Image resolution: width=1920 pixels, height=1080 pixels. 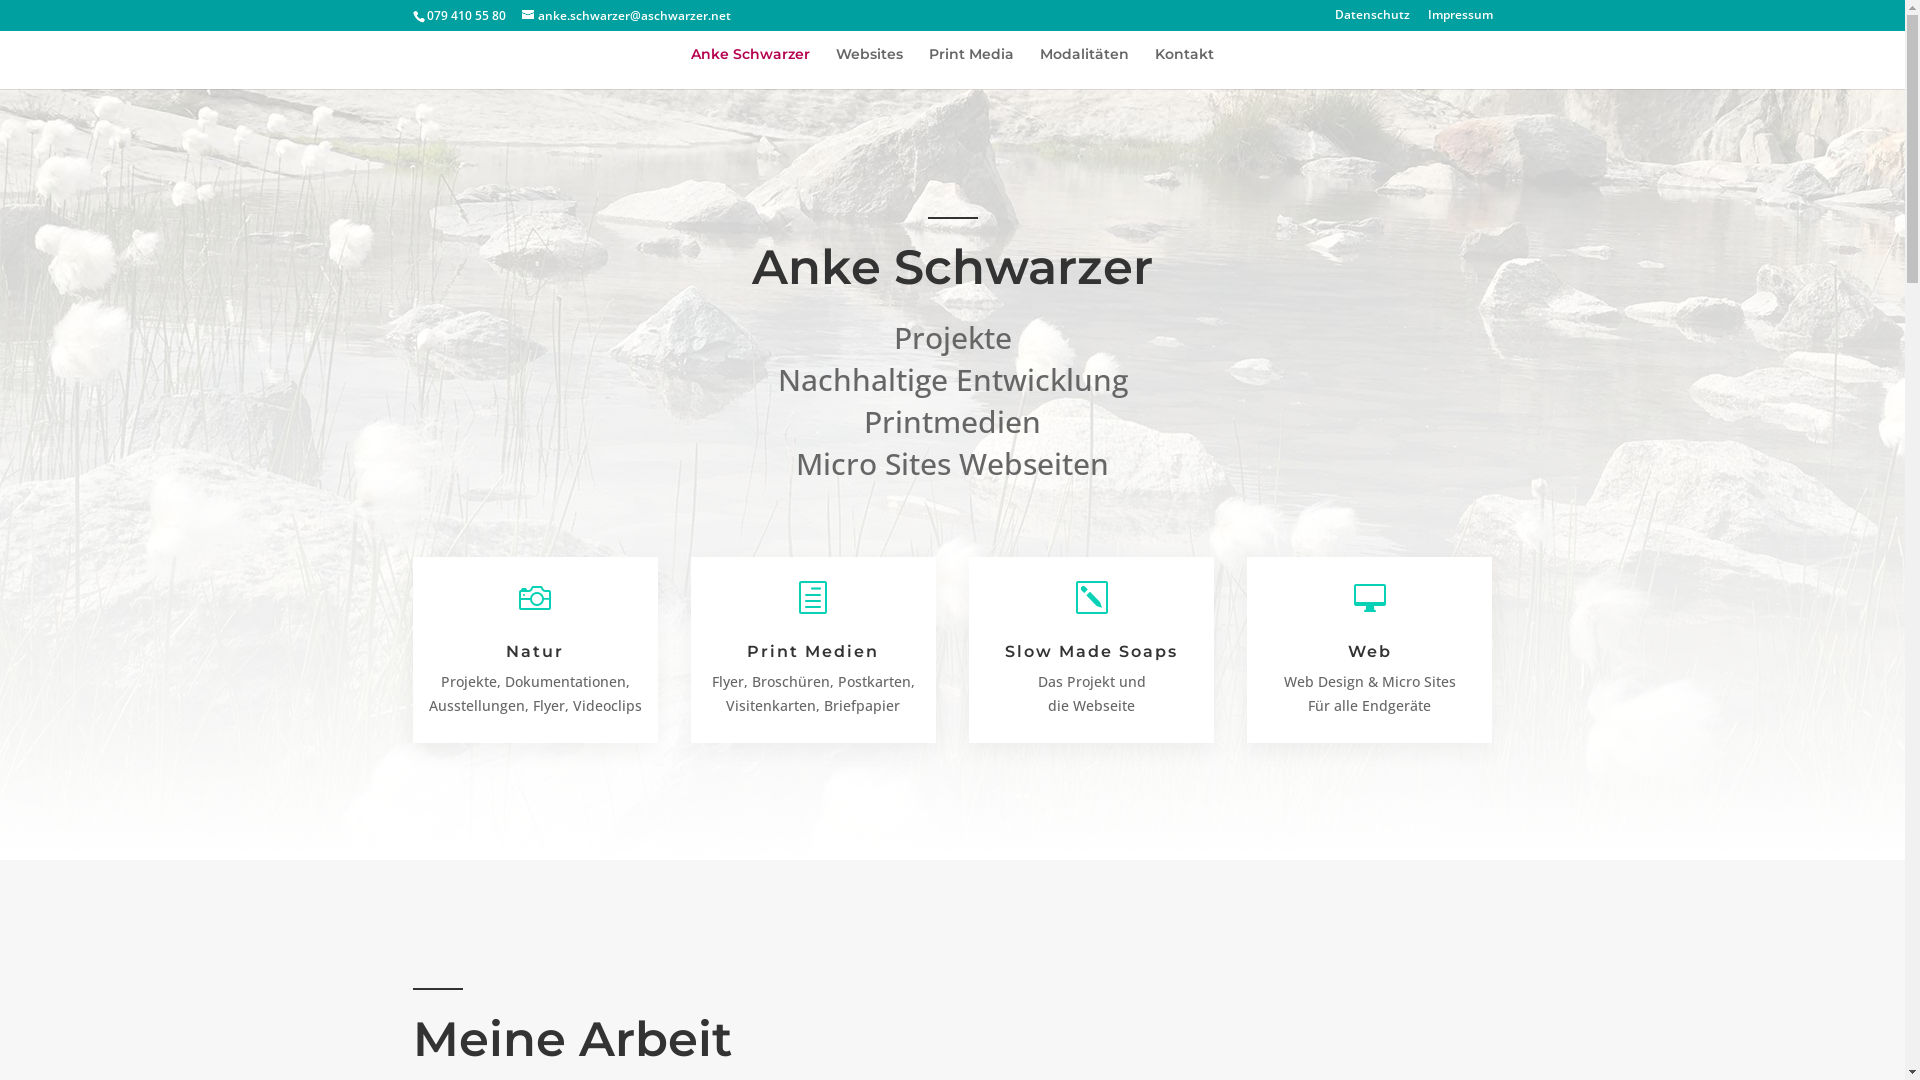 I want to click on k, so click(x=1092, y=598).